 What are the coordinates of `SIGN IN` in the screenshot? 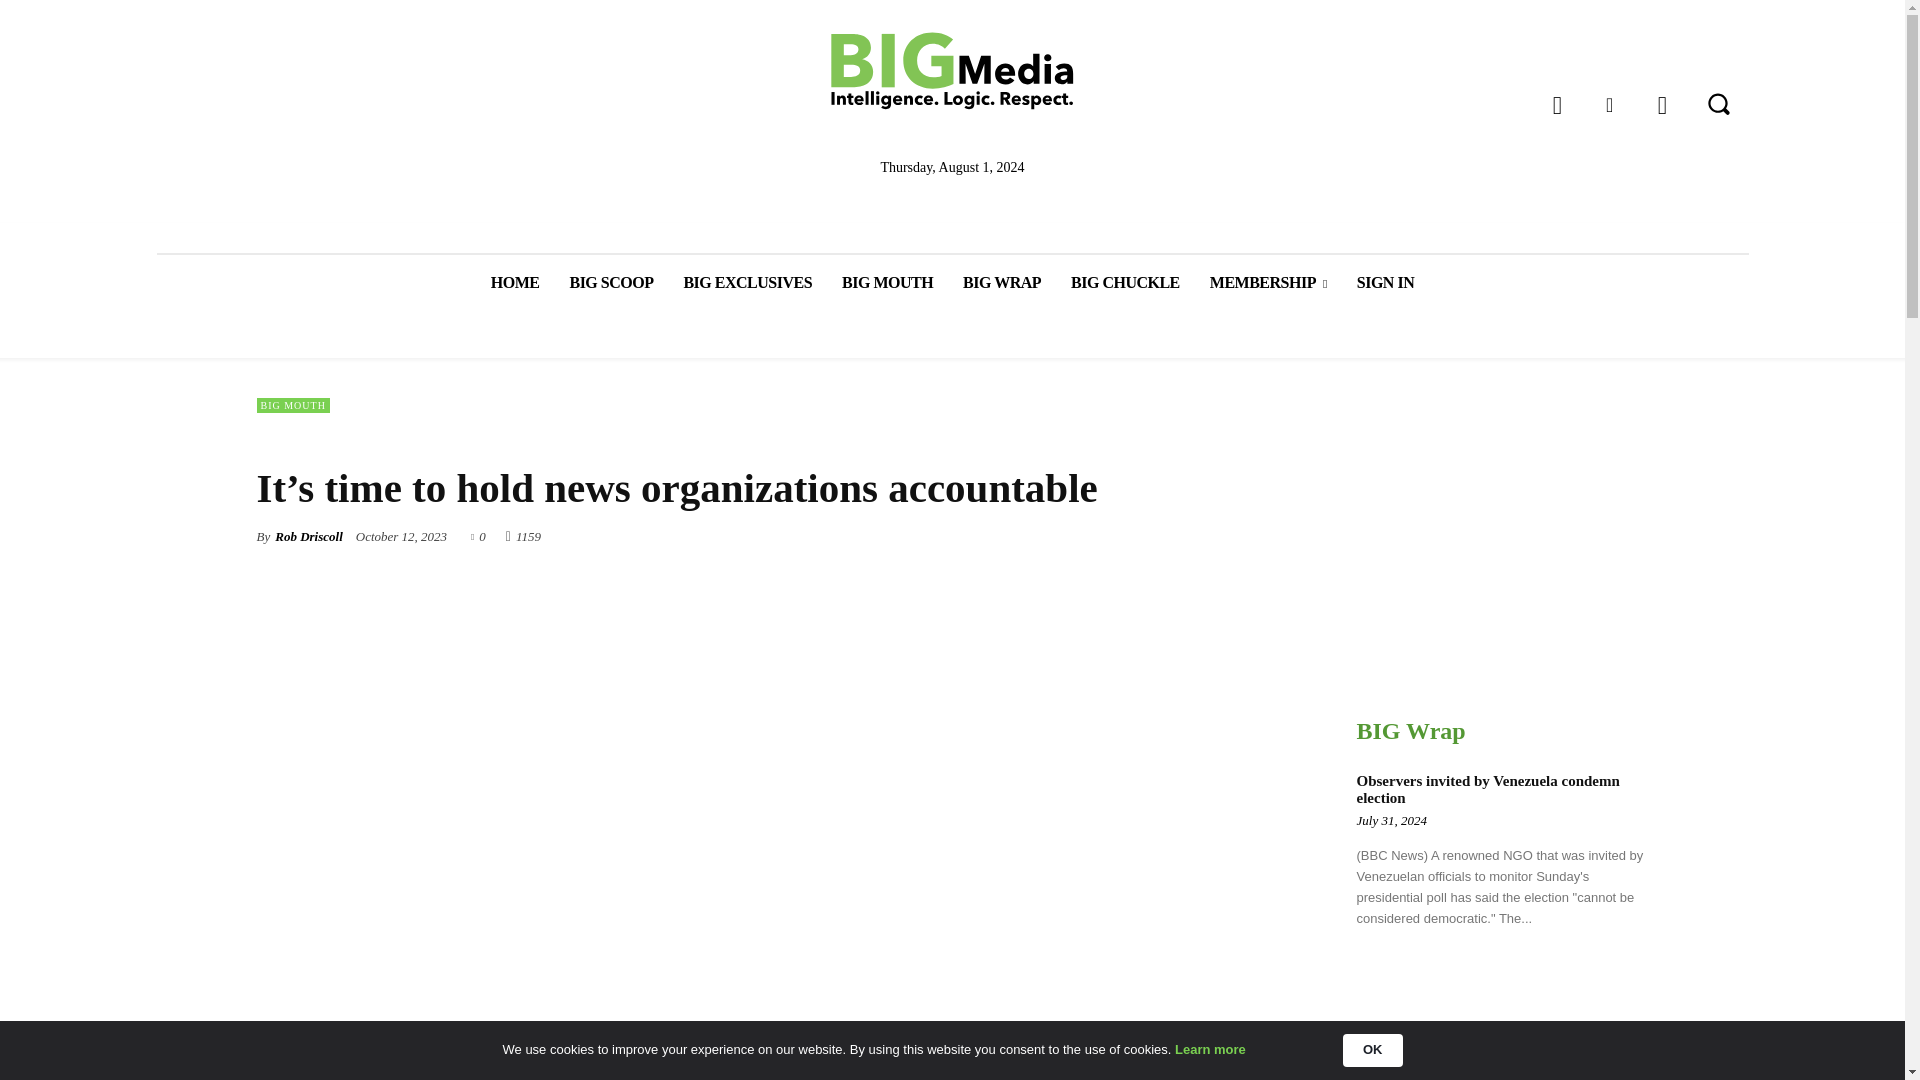 It's located at (1385, 282).